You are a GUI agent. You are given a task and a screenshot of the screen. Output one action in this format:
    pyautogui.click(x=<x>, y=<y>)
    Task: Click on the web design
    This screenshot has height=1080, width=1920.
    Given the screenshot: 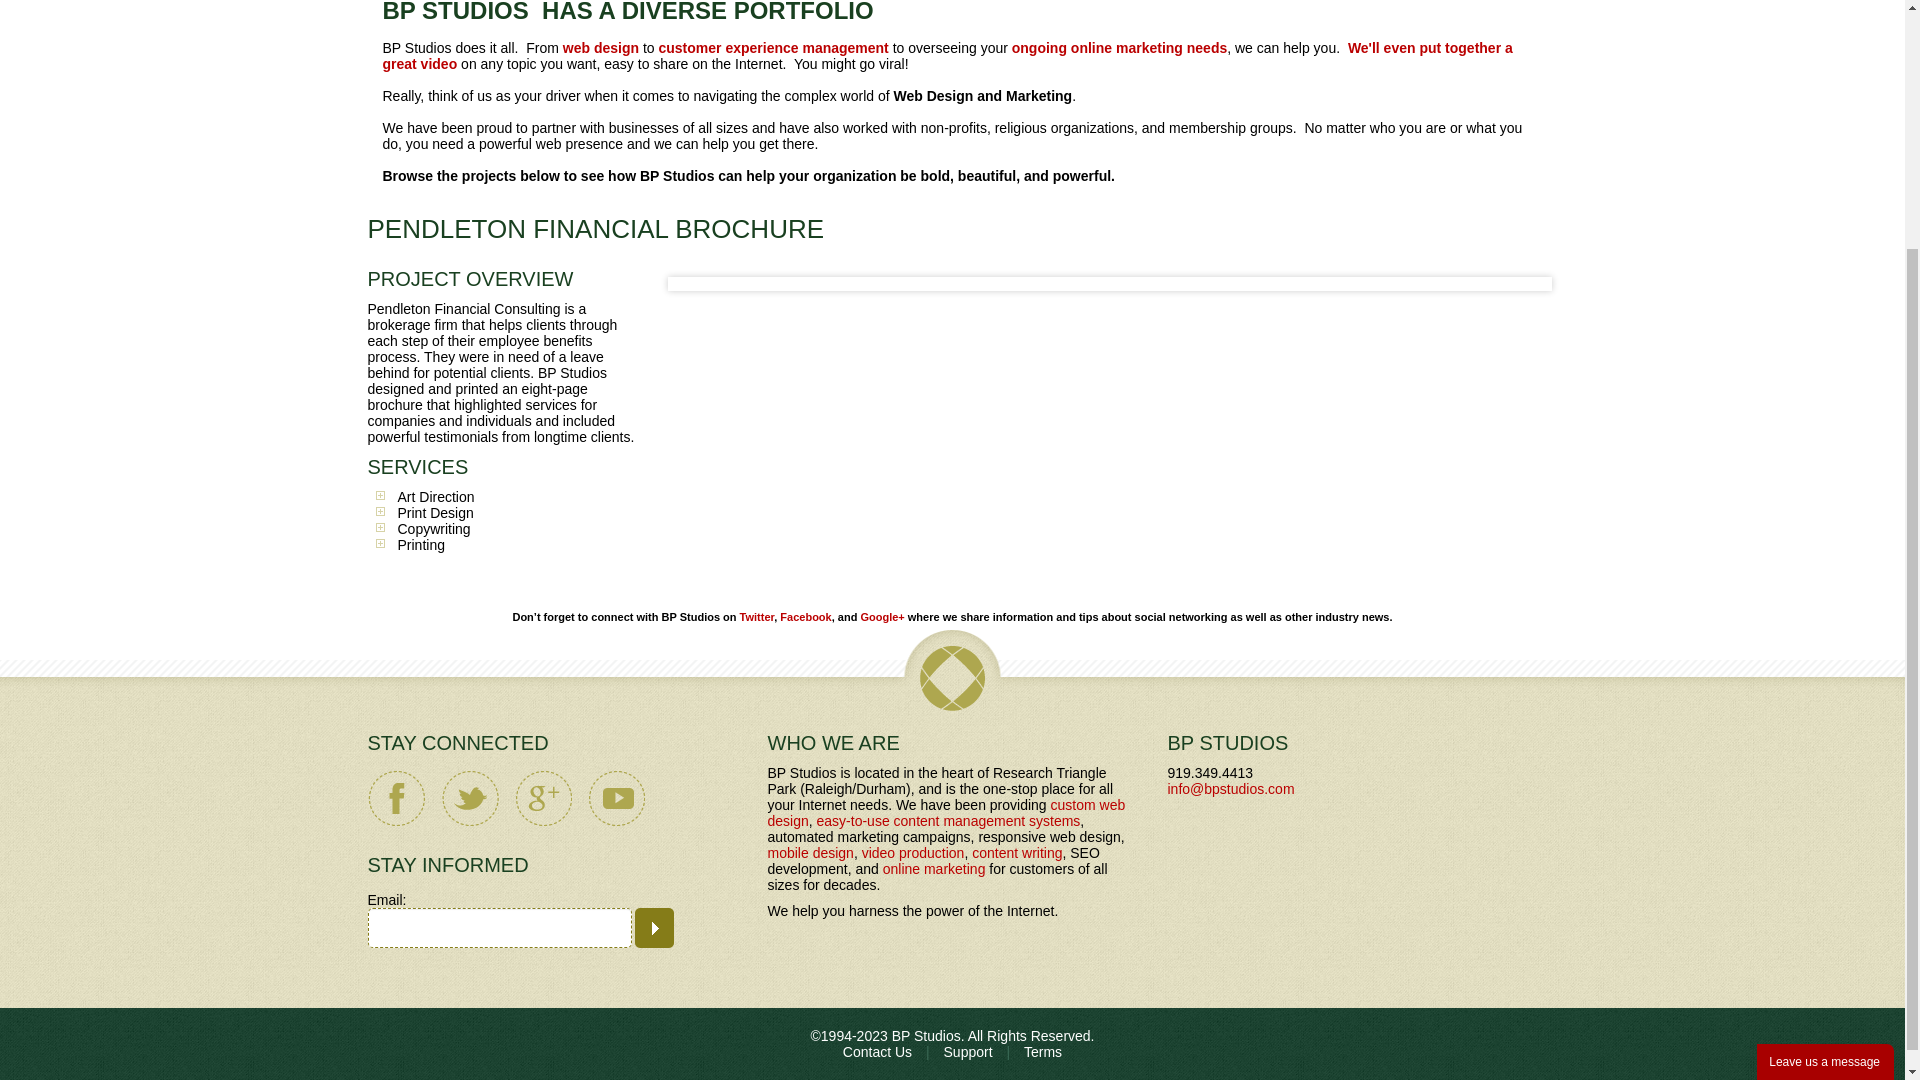 What is the action you would take?
    pyautogui.click(x=600, y=48)
    